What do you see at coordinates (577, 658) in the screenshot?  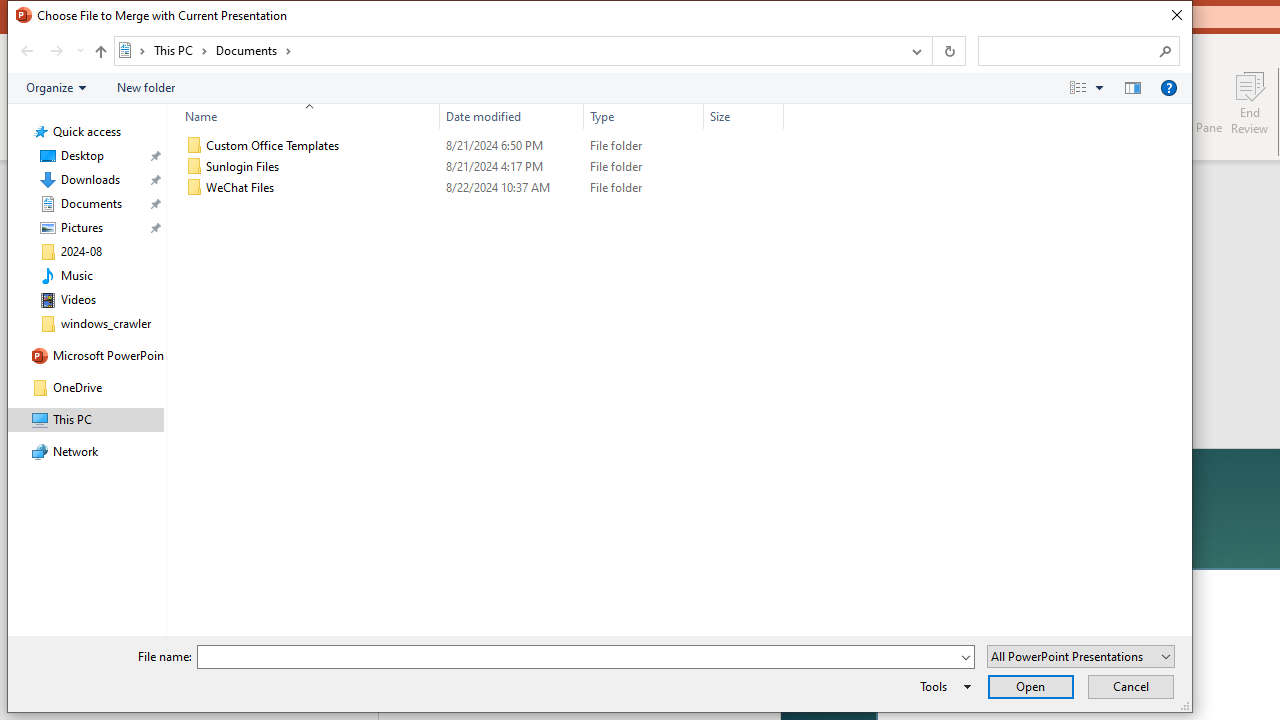 I see `File name:` at bounding box center [577, 658].